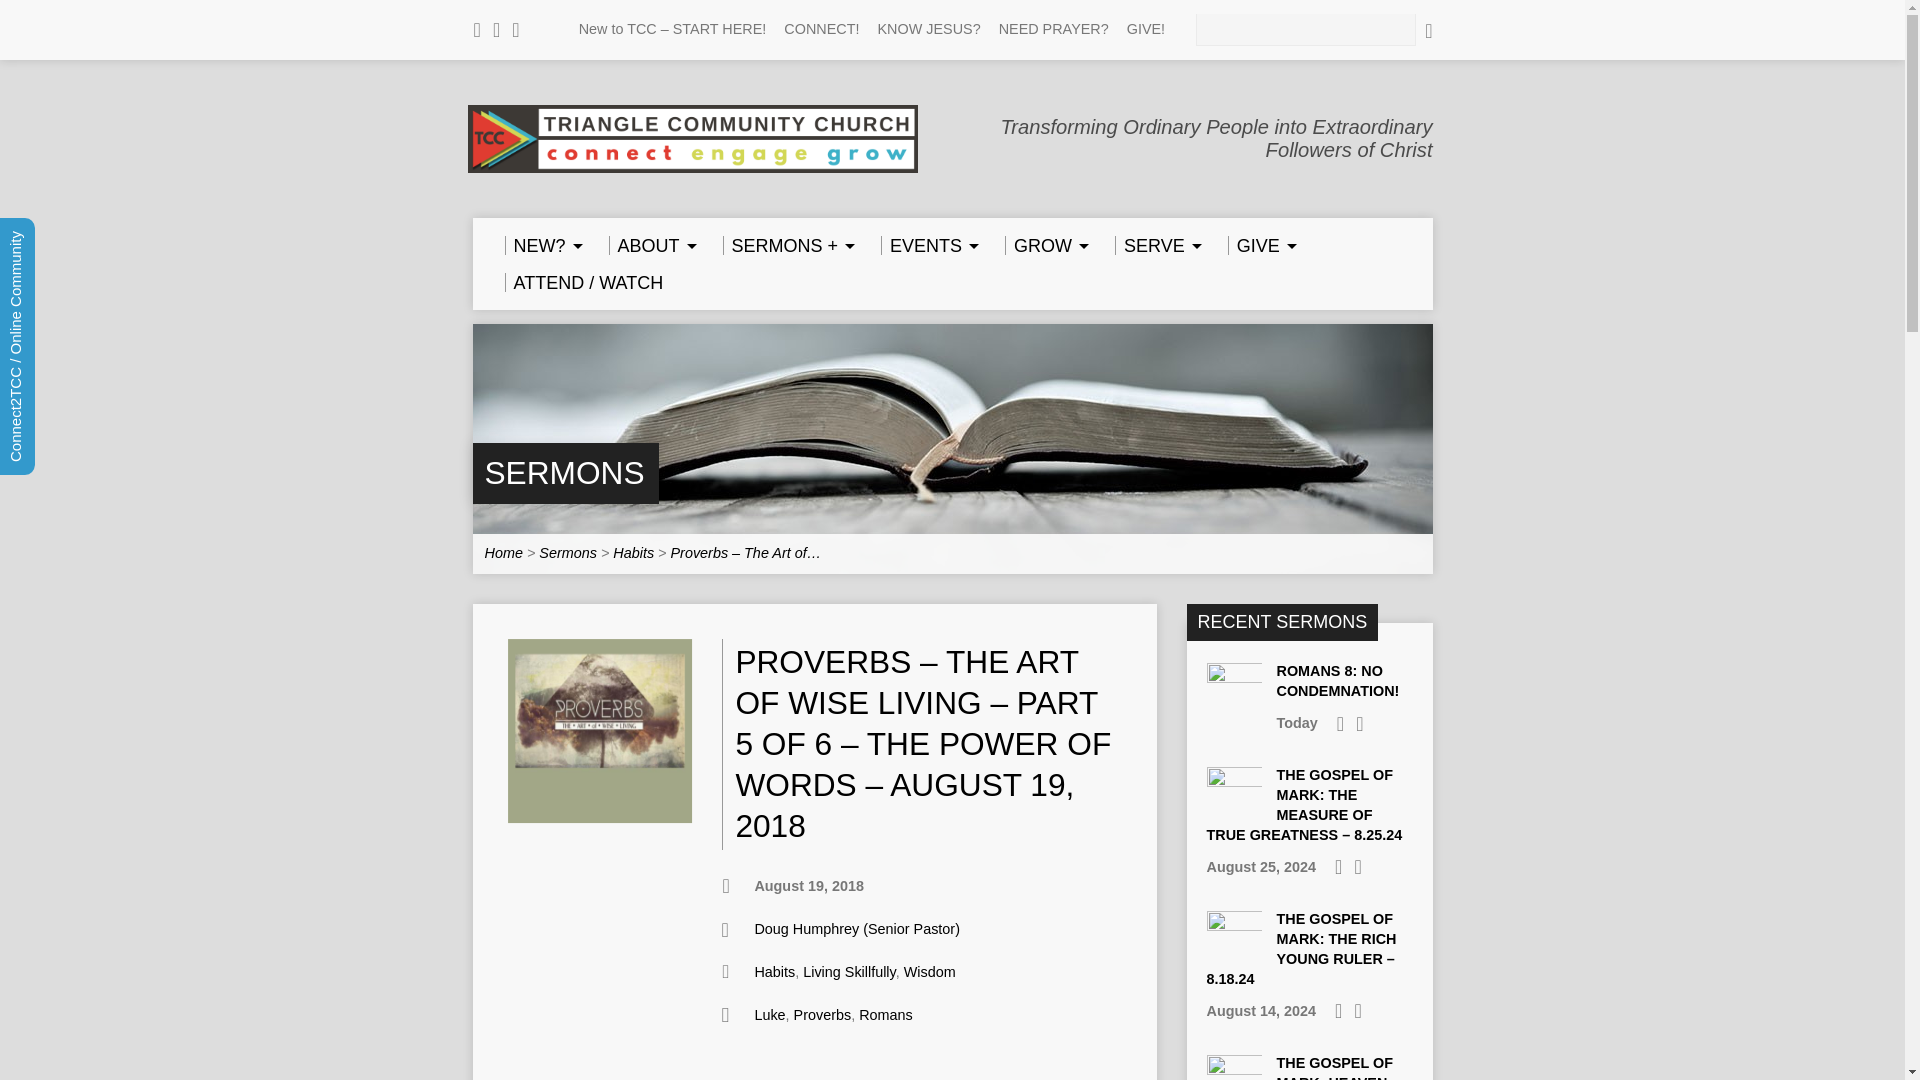 The width and height of the screenshot is (1920, 1080). What do you see at coordinates (1338, 680) in the screenshot?
I see `Romans 8: No Condemnation!` at bounding box center [1338, 680].